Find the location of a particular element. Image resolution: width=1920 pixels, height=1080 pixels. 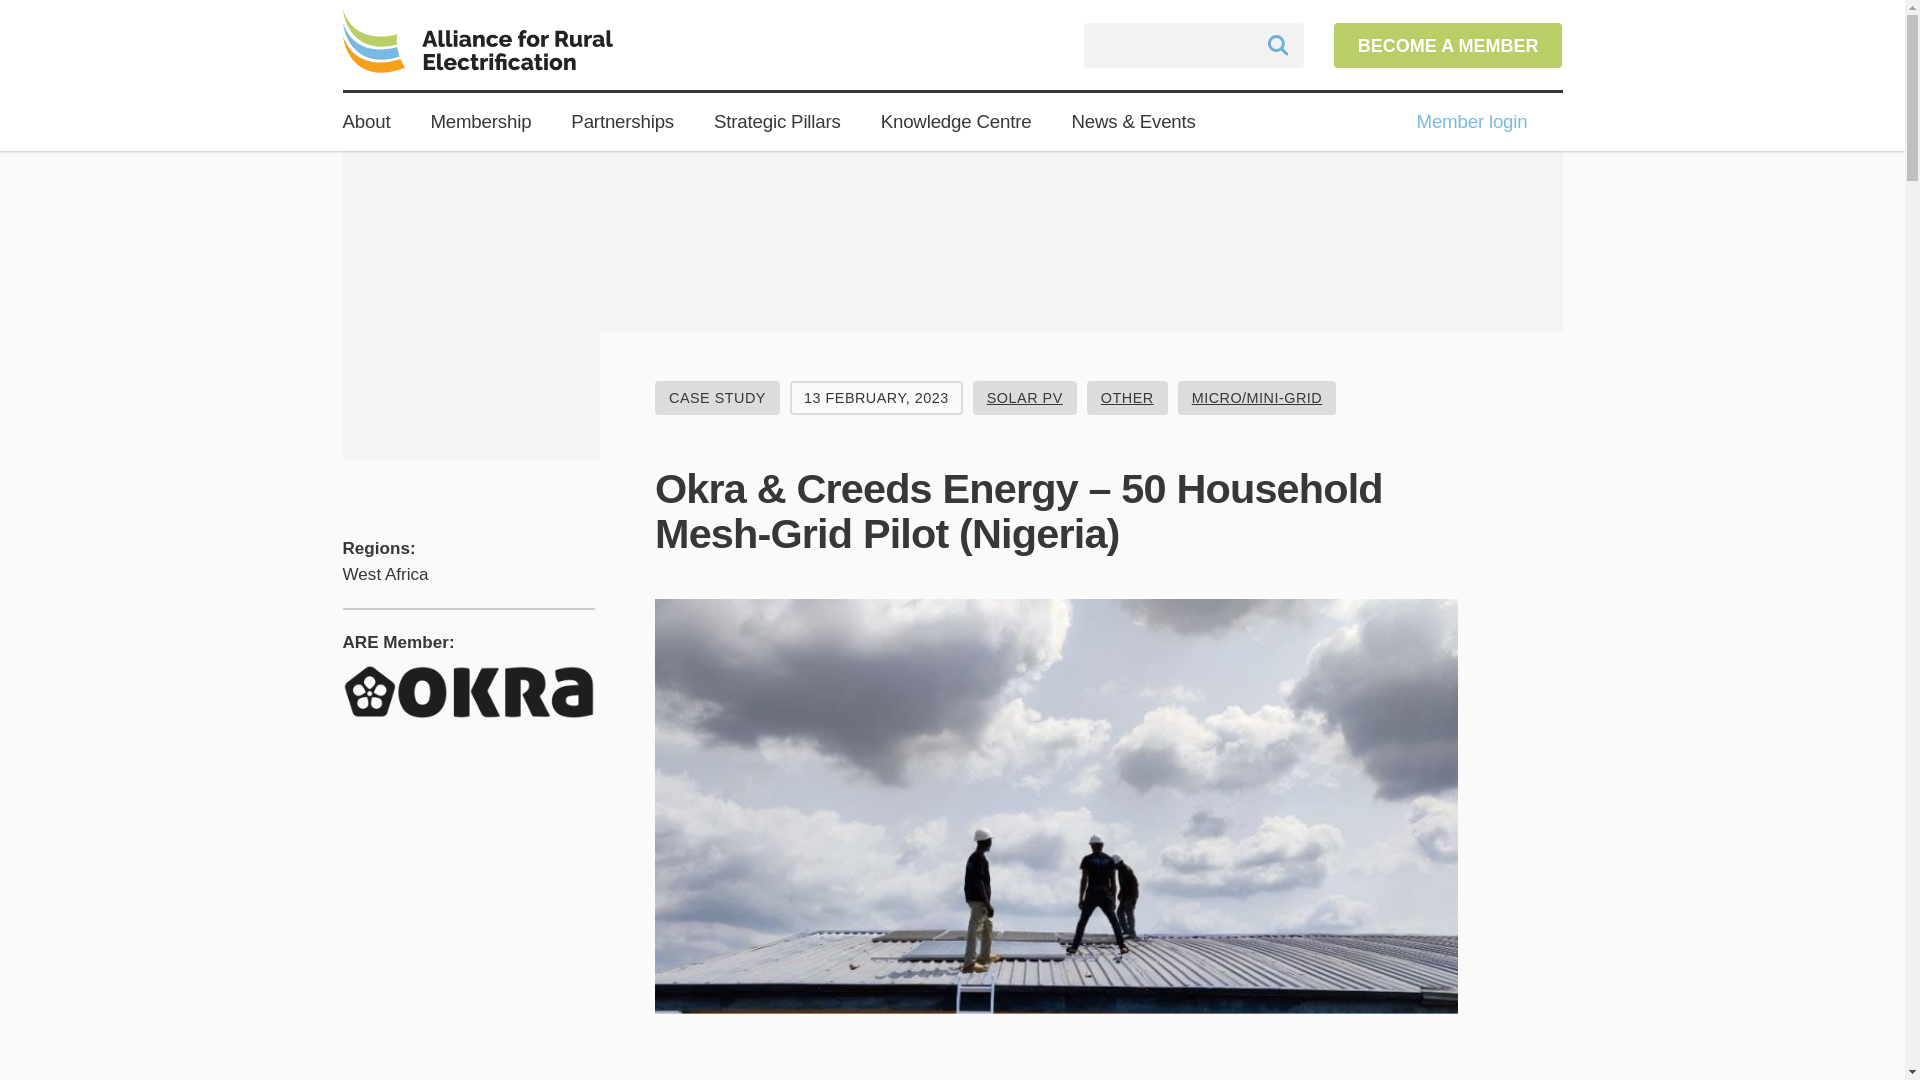

Knowledge Centre is located at coordinates (956, 123).